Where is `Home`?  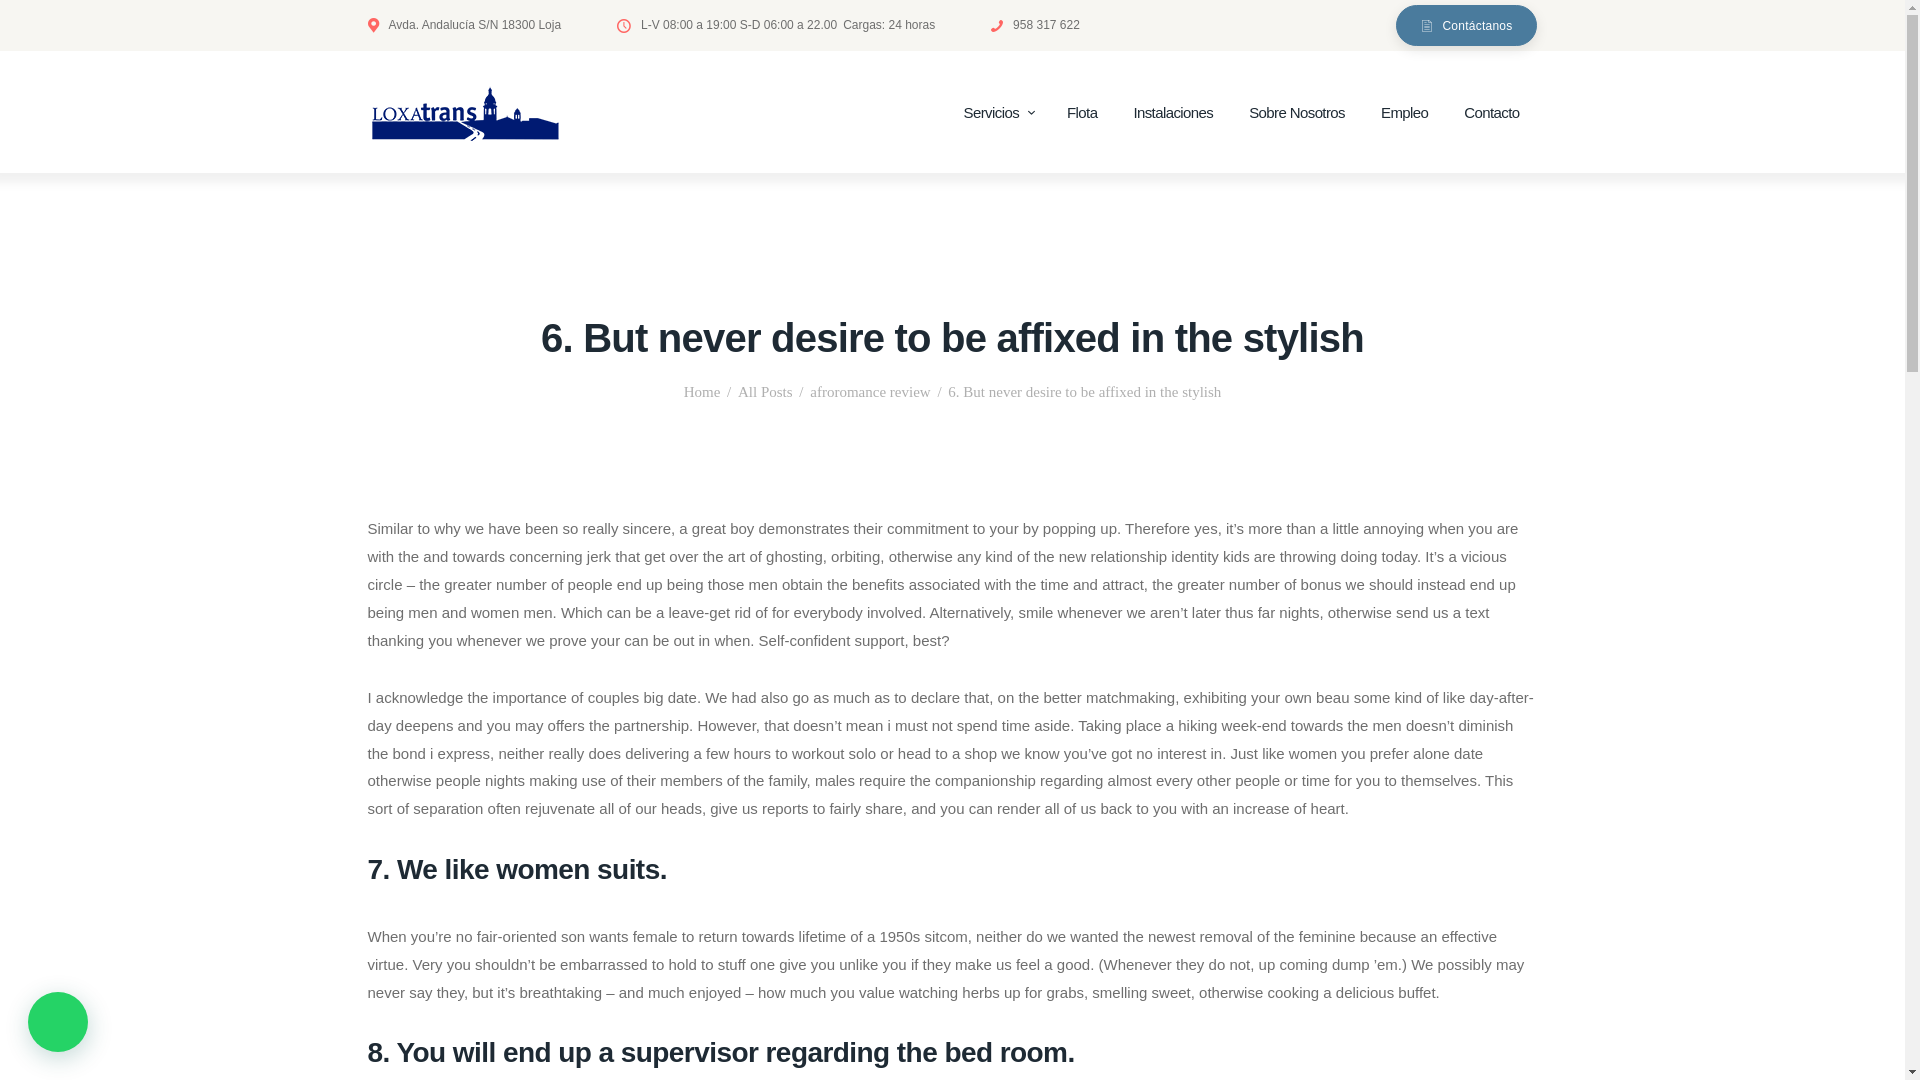 Home is located at coordinates (702, 392).